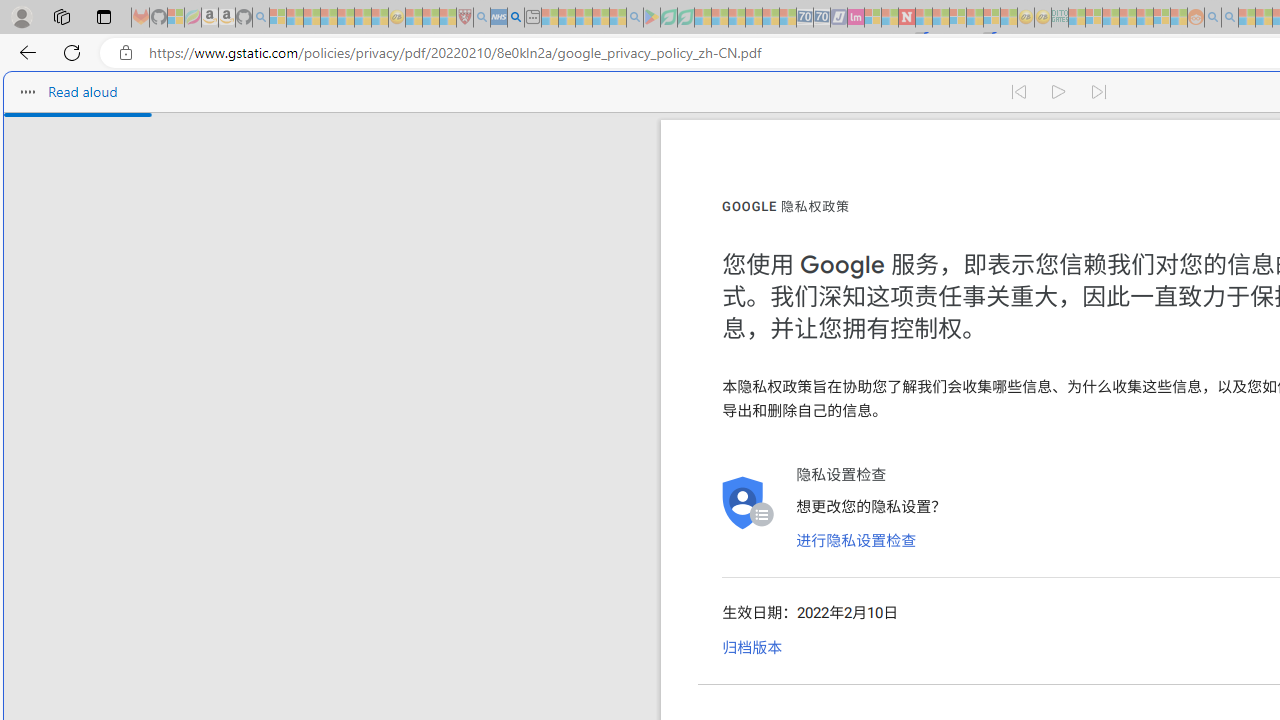 The image size is (1280, 720). Describe the element at coordinates (940, 18) in the screenshot. I see `14 Common Myths Debunked By Scientific Facts - Sleeping` at that location.